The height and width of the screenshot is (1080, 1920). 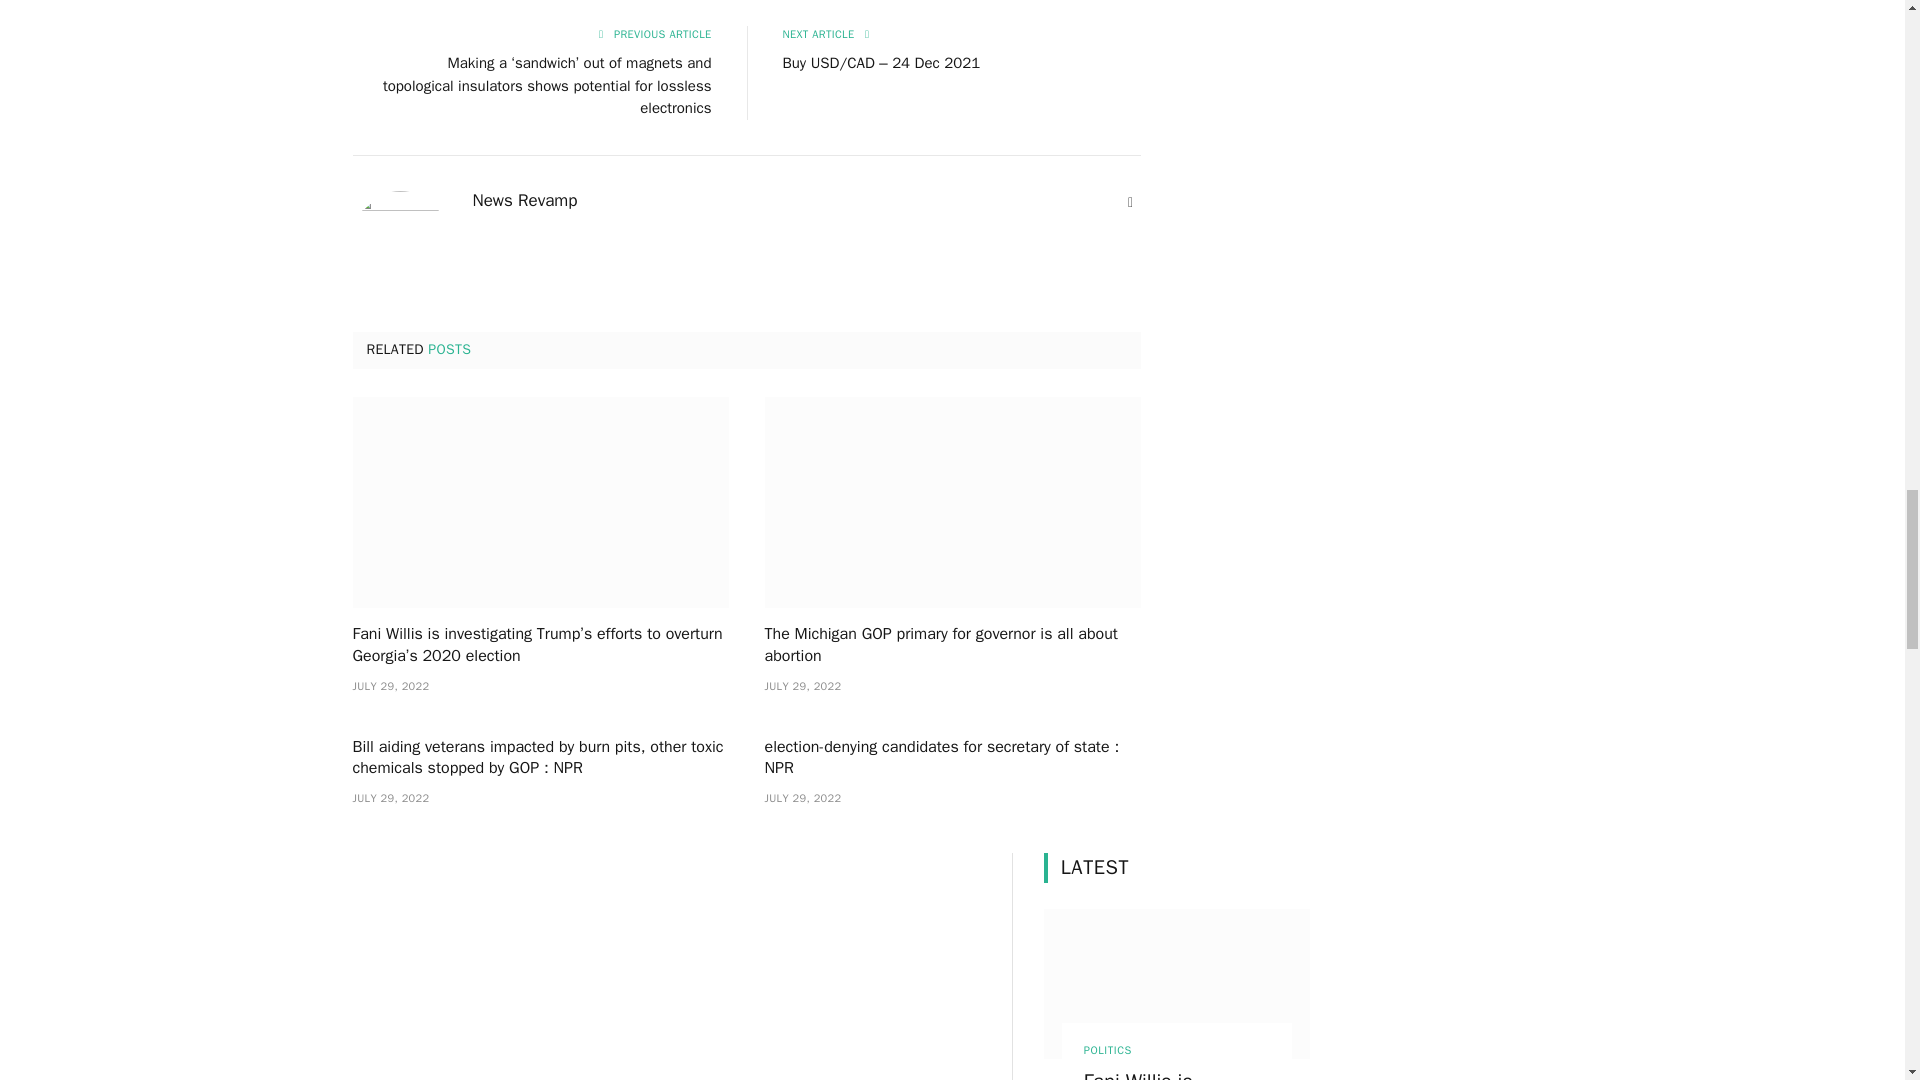 What do you see at coordinates (524, 200) in the screenshot?
I see `Posts by News Revamp` at bounding box center [524, 200].